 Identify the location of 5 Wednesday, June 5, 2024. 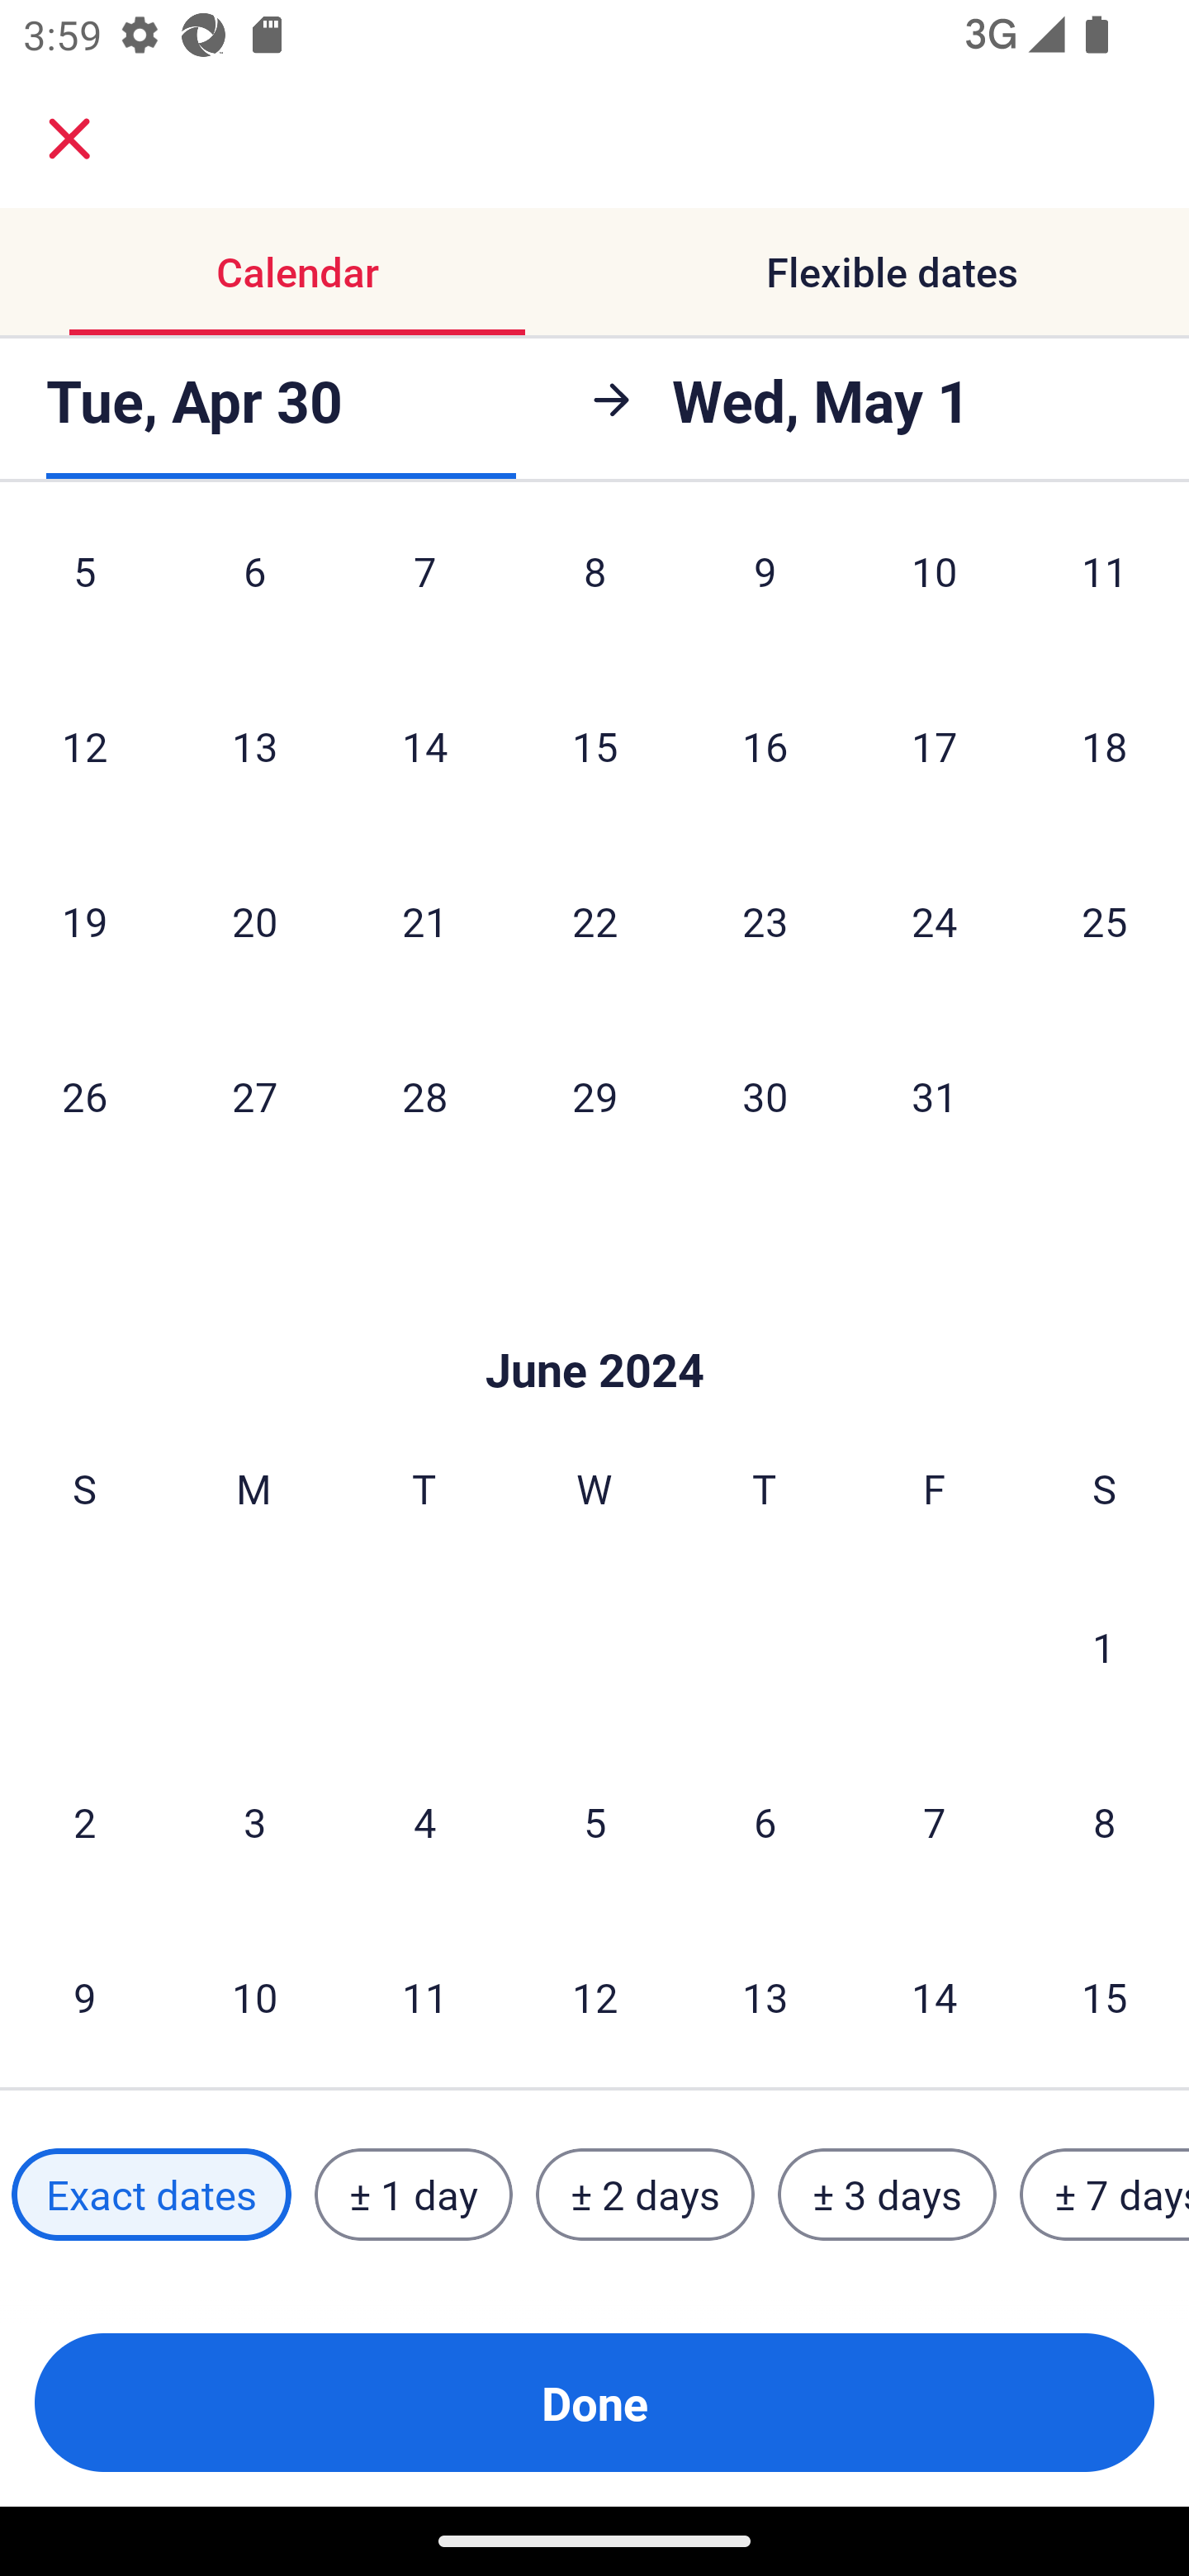
(594, 1821).